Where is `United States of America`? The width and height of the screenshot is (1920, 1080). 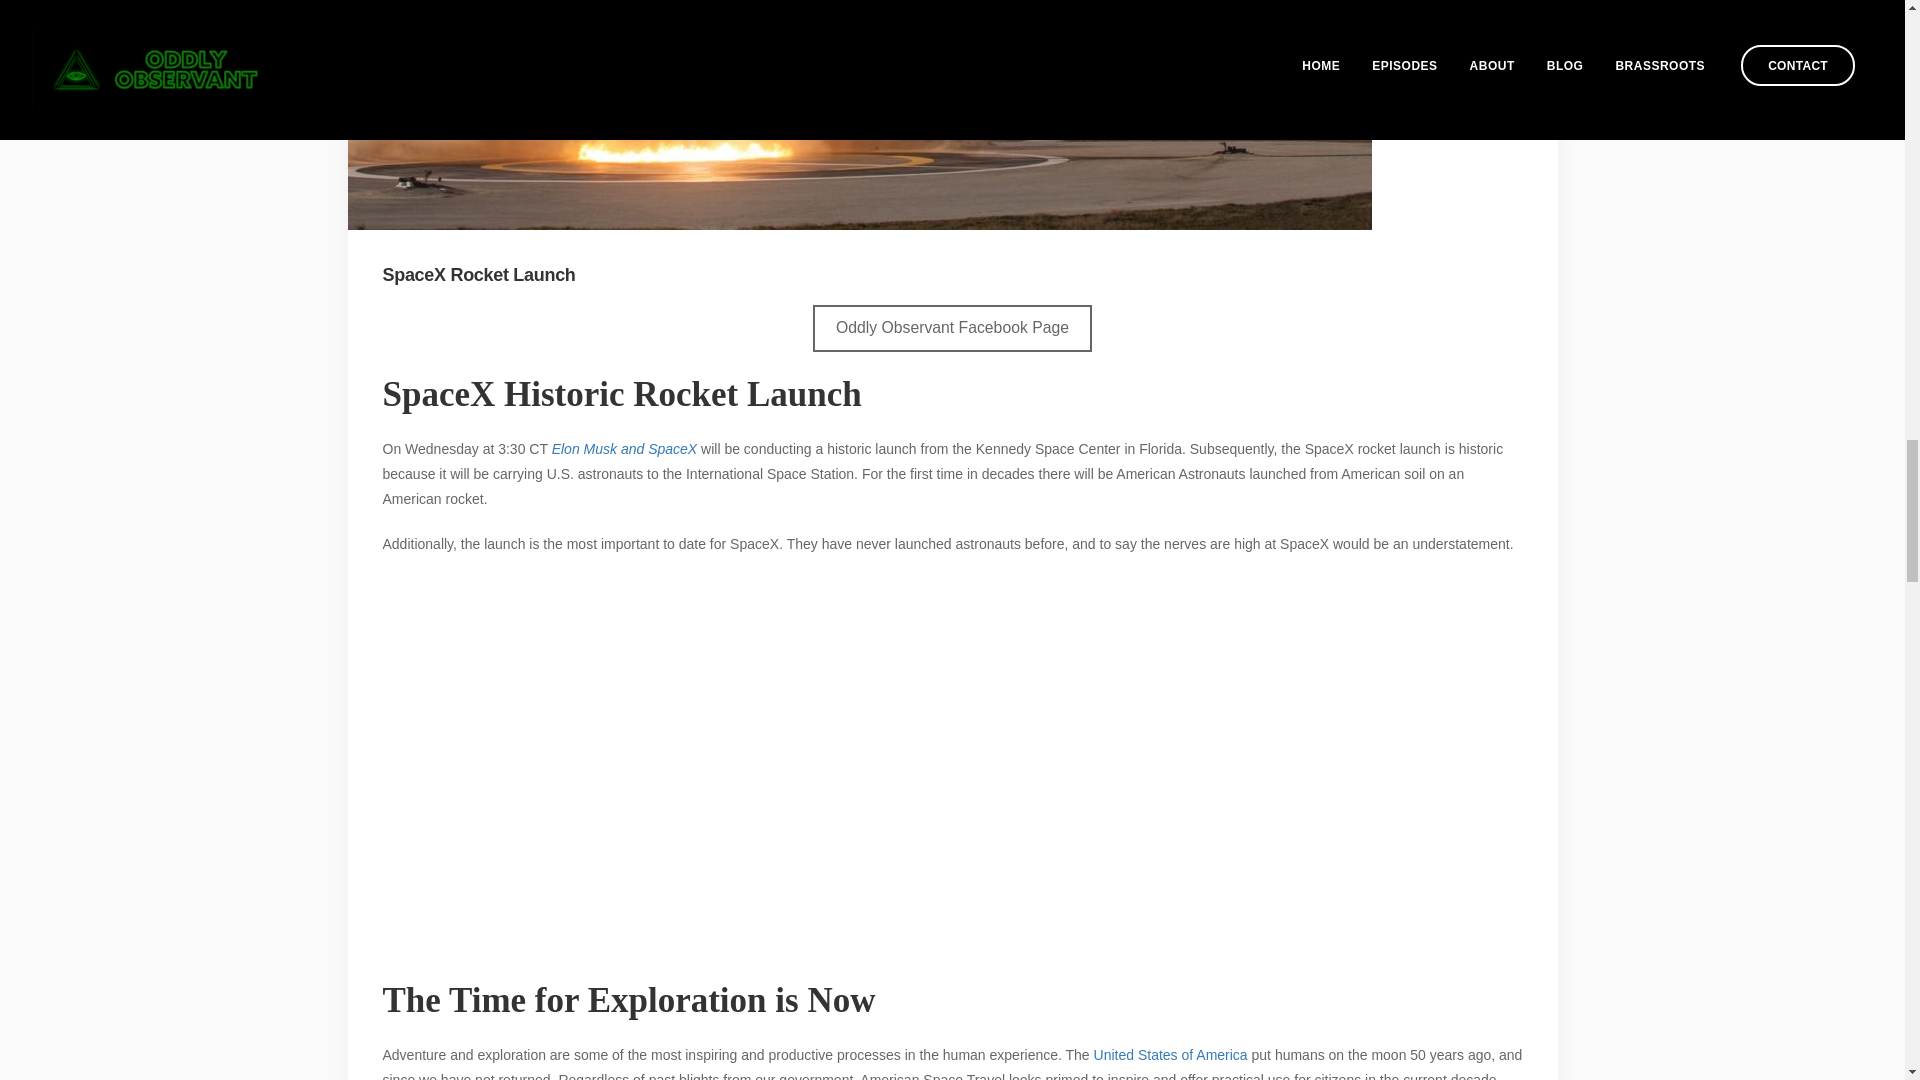
United States of America is located at coordinates (1169, 1054).